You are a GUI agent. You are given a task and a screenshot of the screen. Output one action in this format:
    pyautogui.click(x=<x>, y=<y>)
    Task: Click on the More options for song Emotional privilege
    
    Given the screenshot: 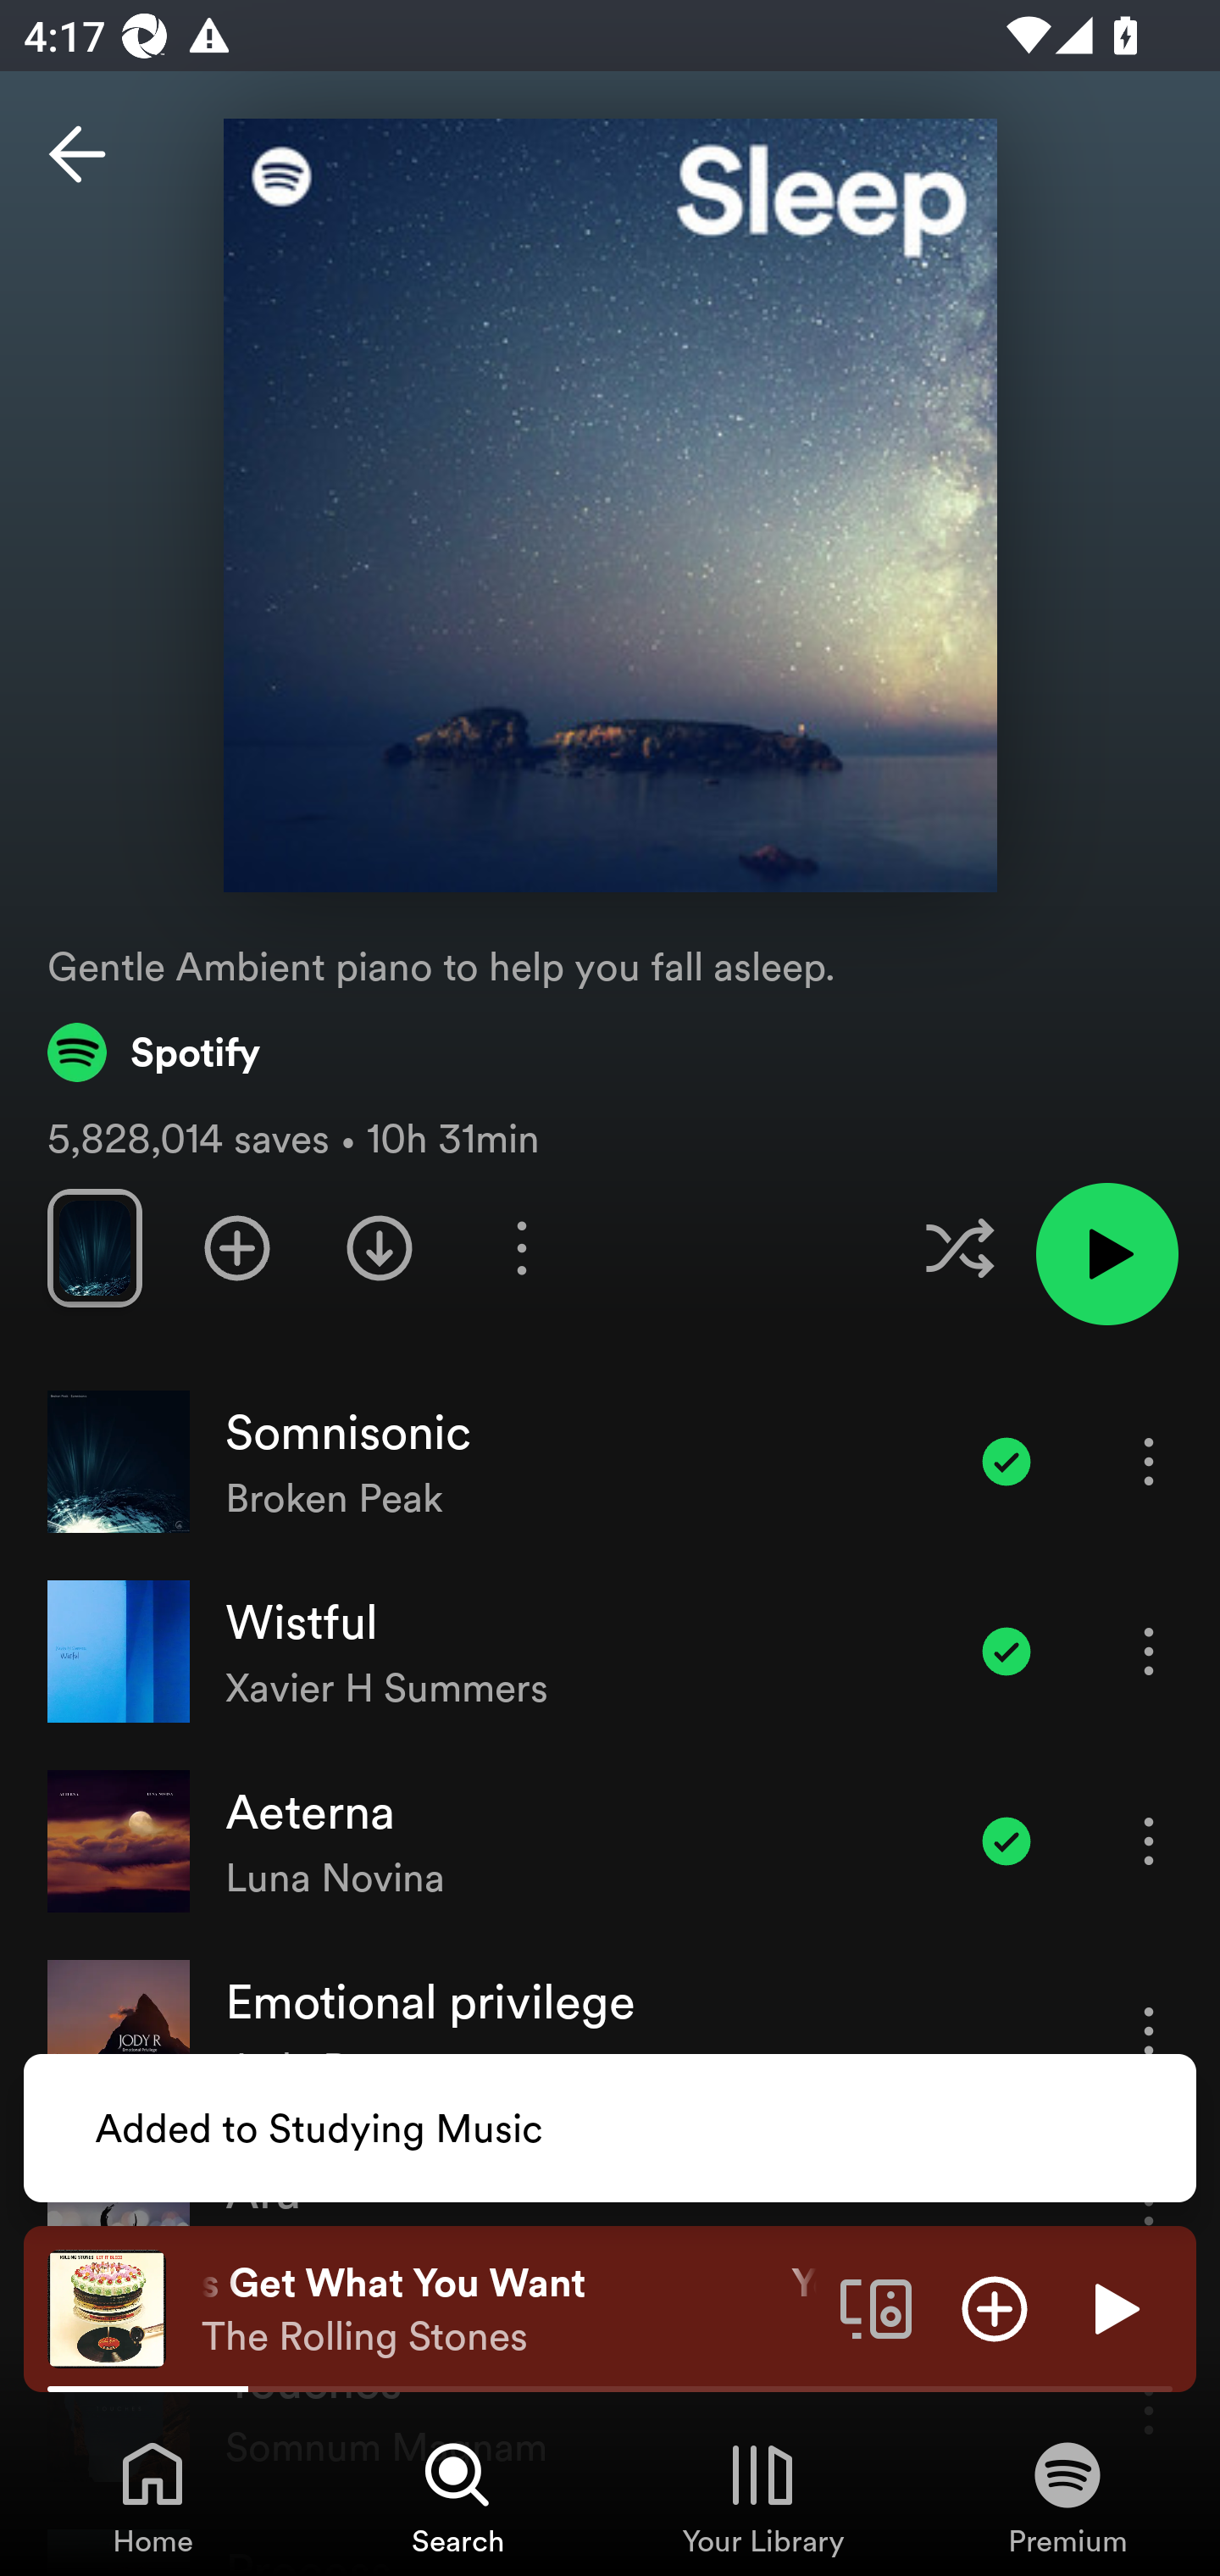 What is the action you would take?
    pyautogui.click(x=1149, y=2030)
    